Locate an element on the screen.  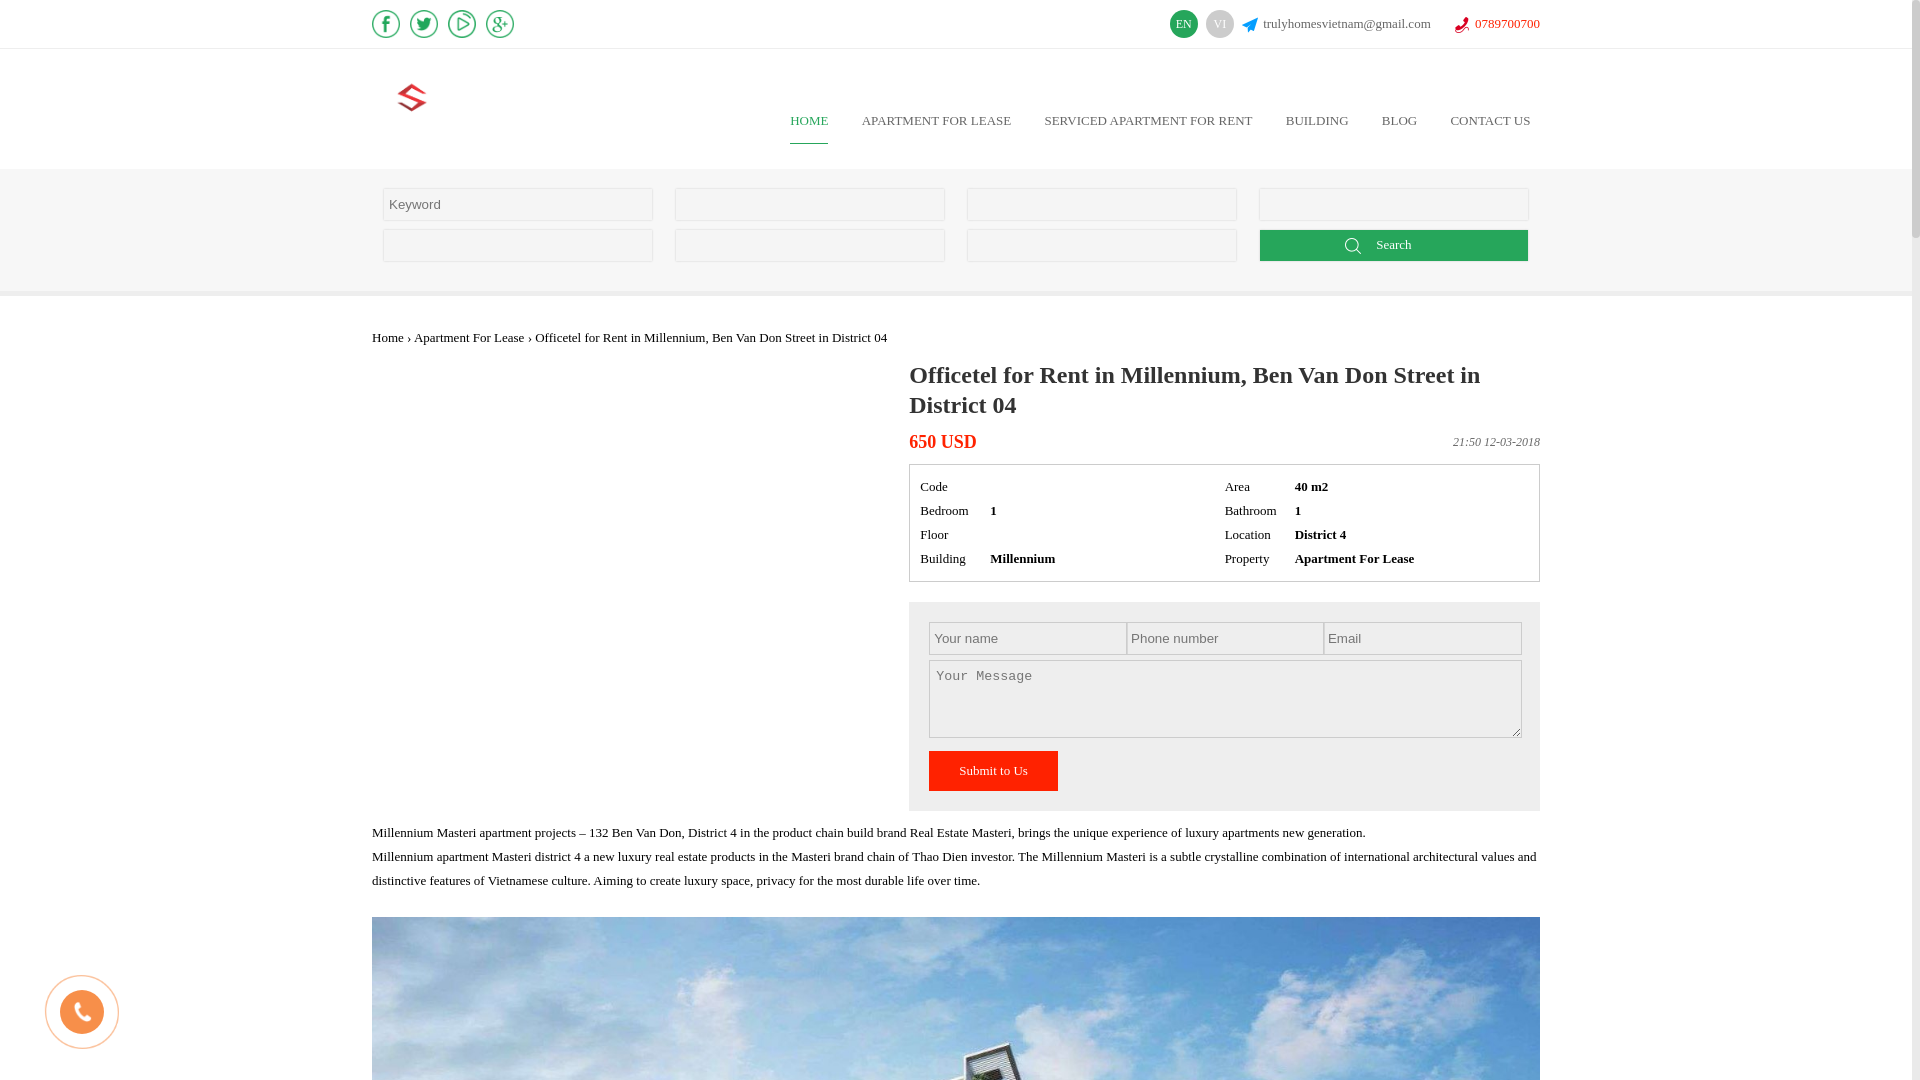
0789700700 is located at coordinates (1496, 24).